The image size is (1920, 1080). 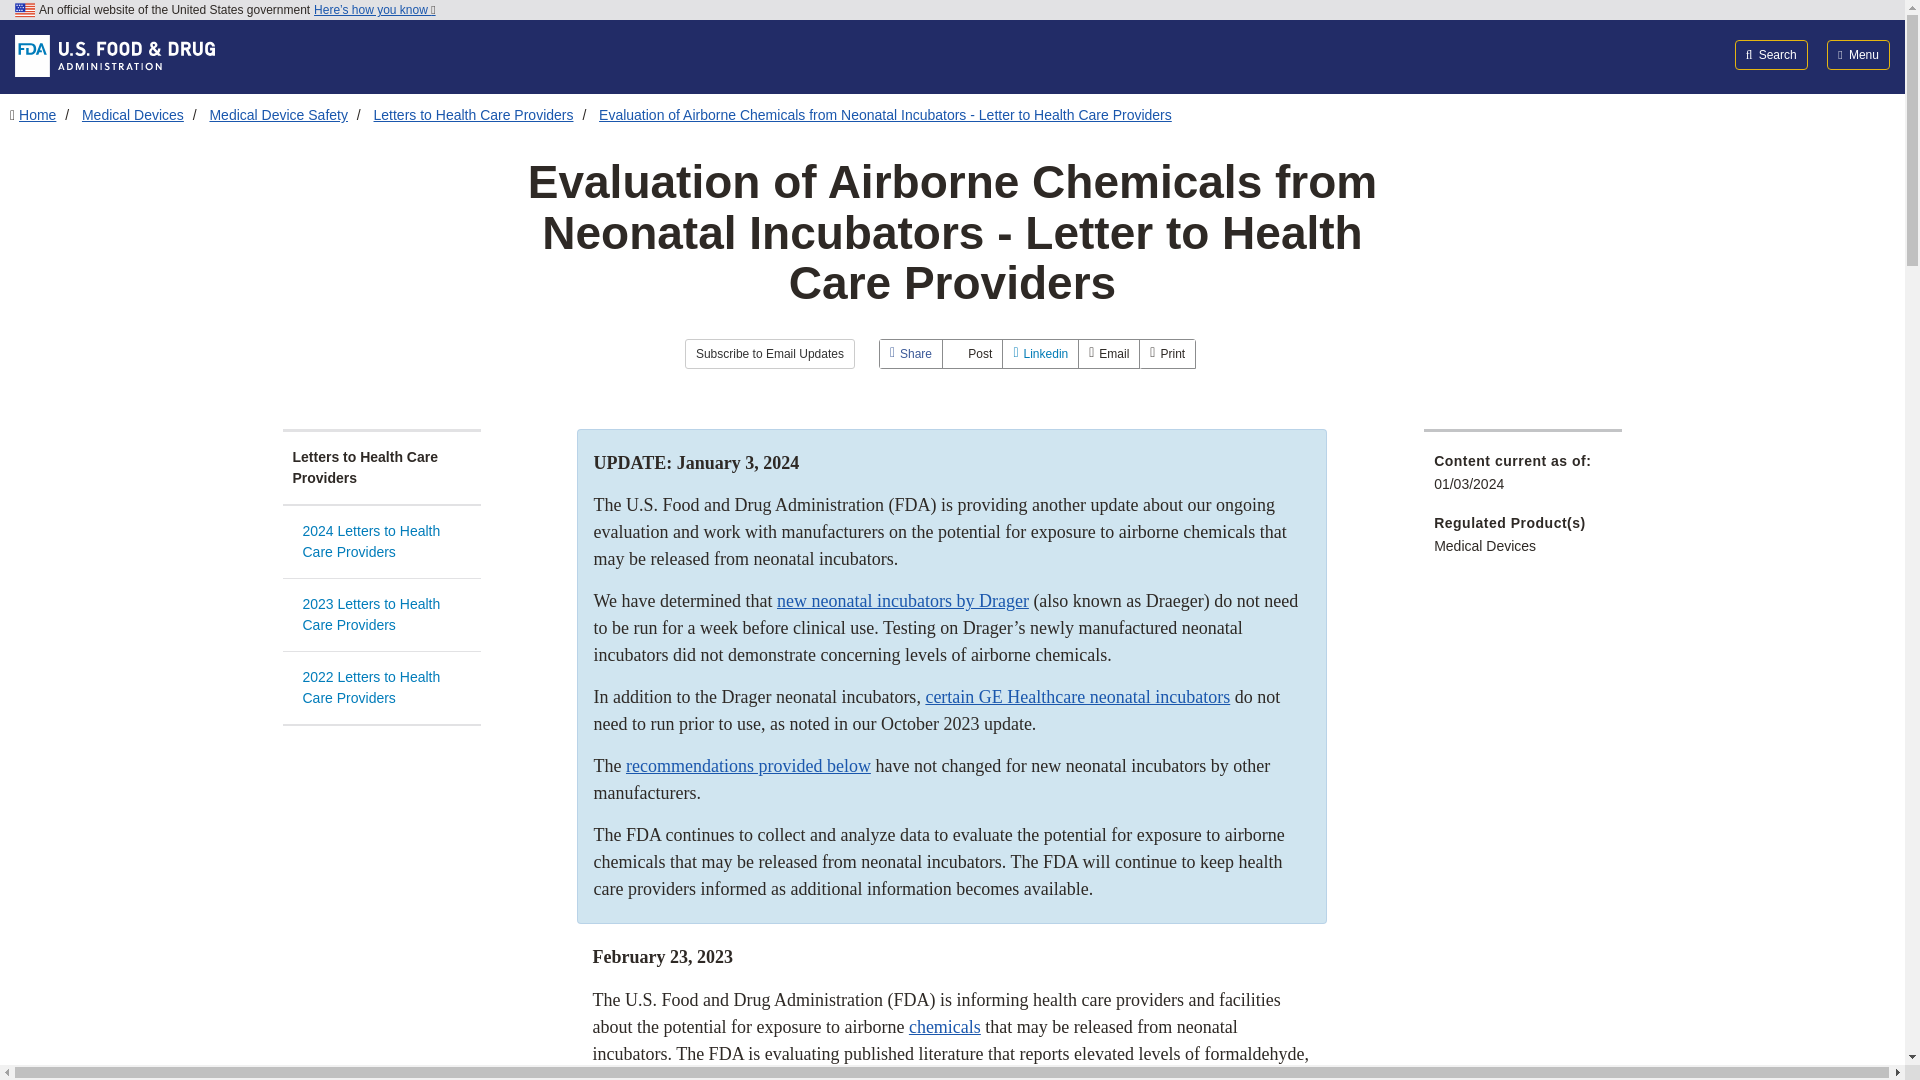 I want to click on Print this page, so click(x=1167, y=354).